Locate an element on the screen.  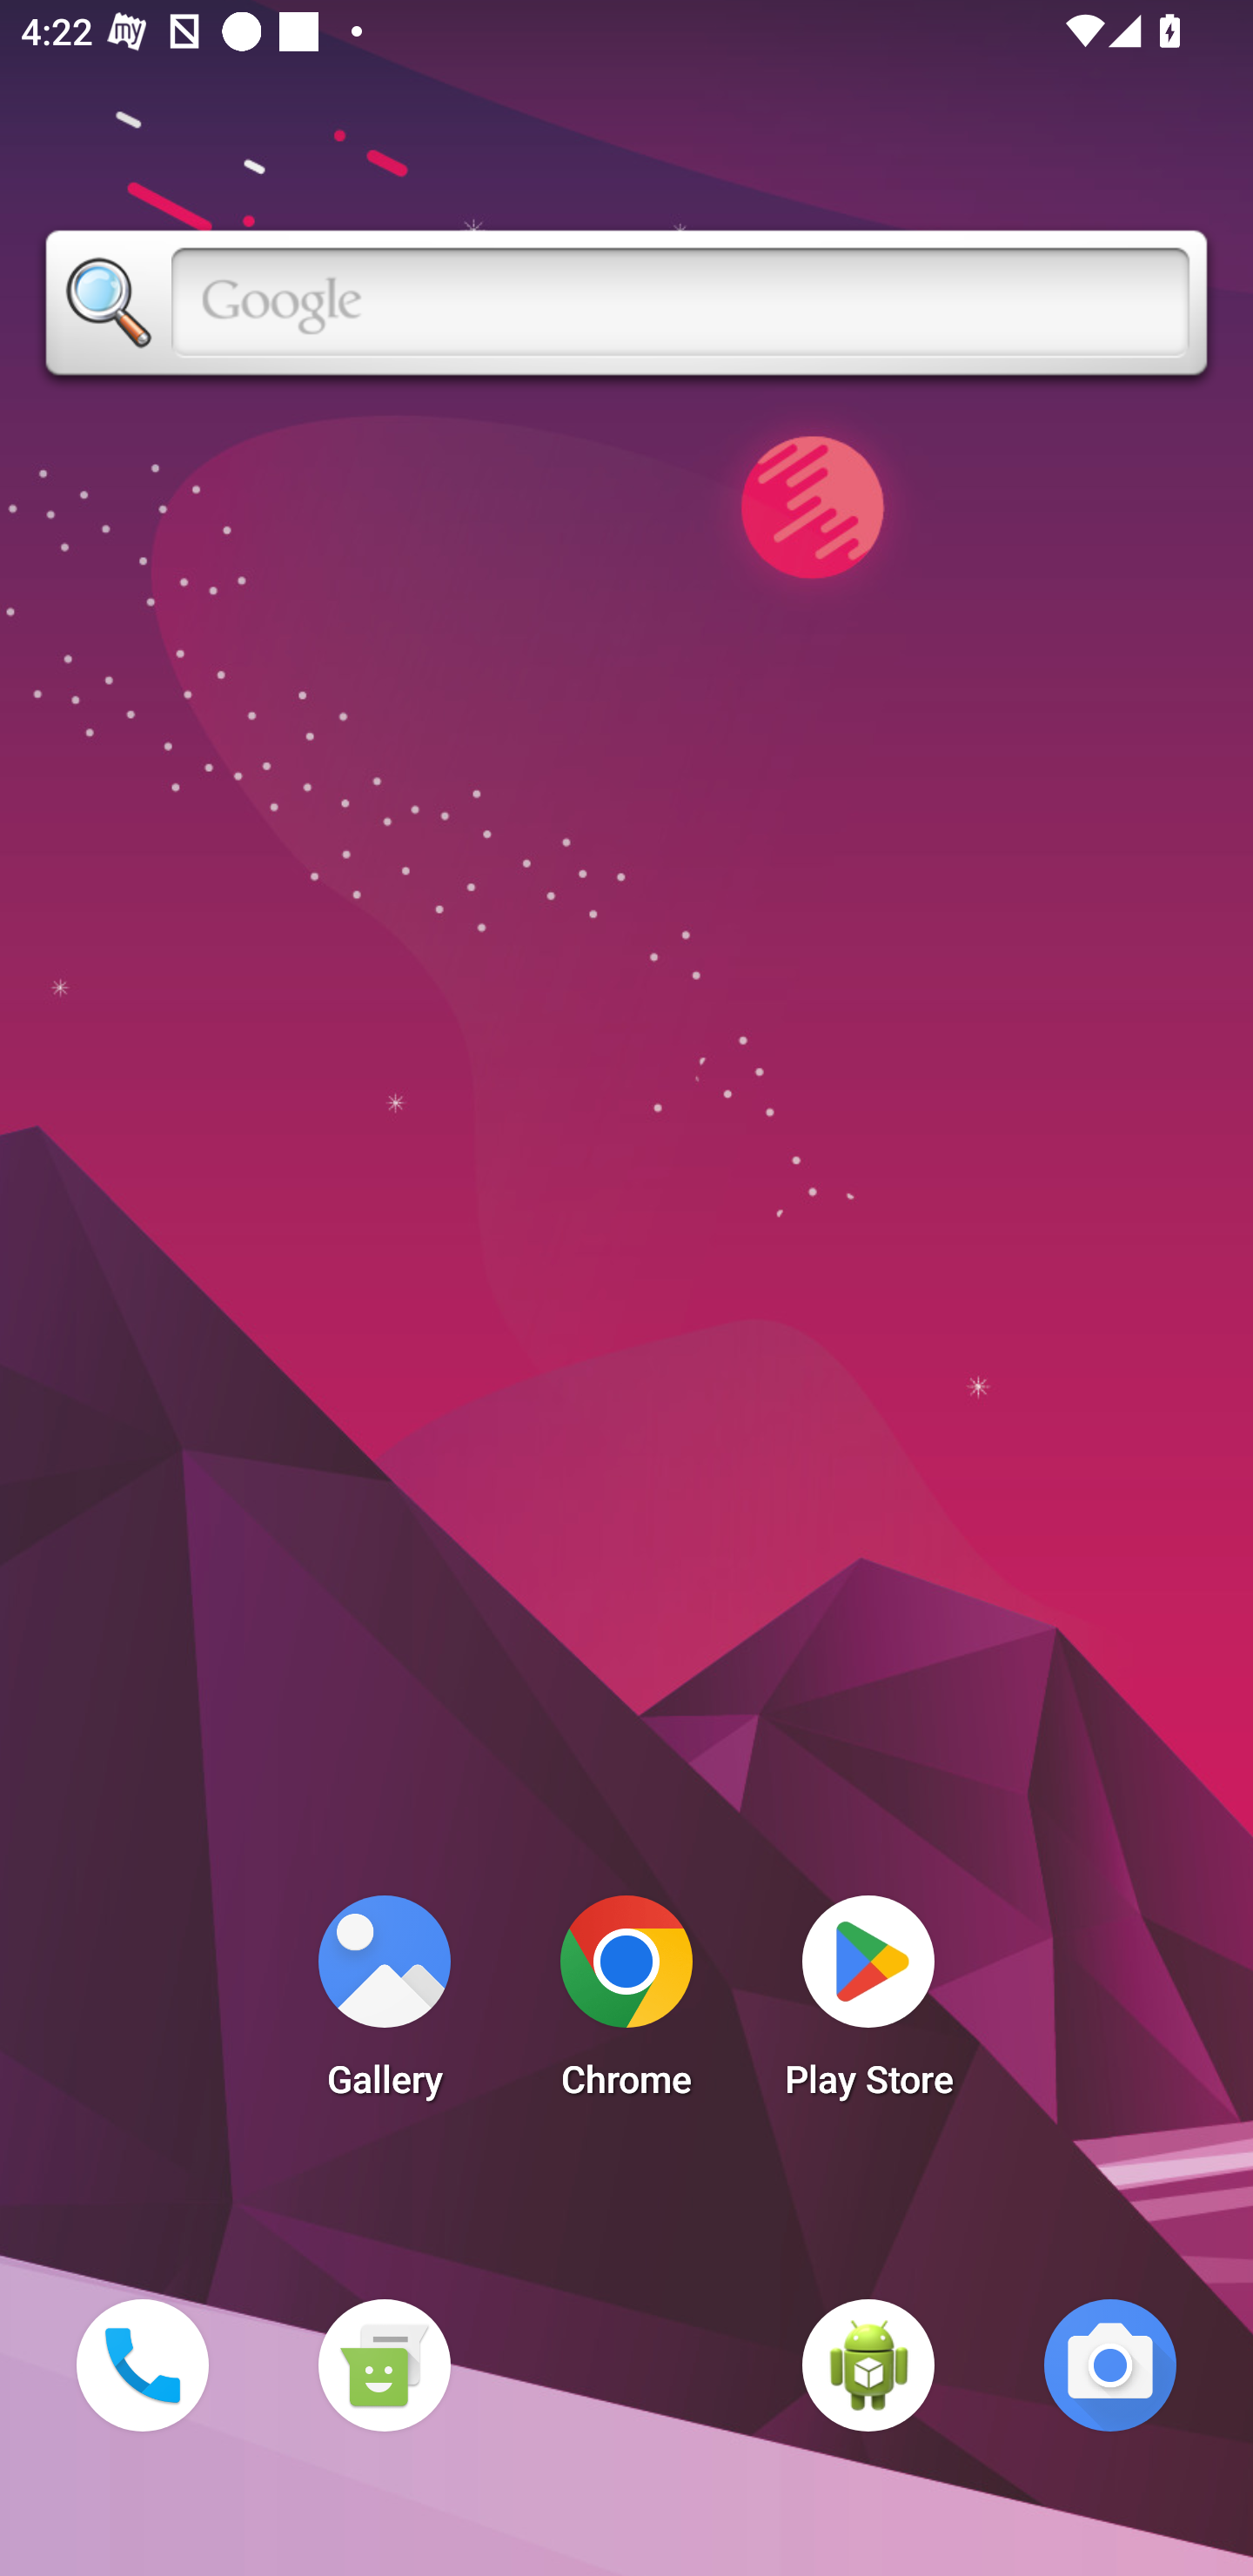
Chrome is located at coordinates (626, 2005).